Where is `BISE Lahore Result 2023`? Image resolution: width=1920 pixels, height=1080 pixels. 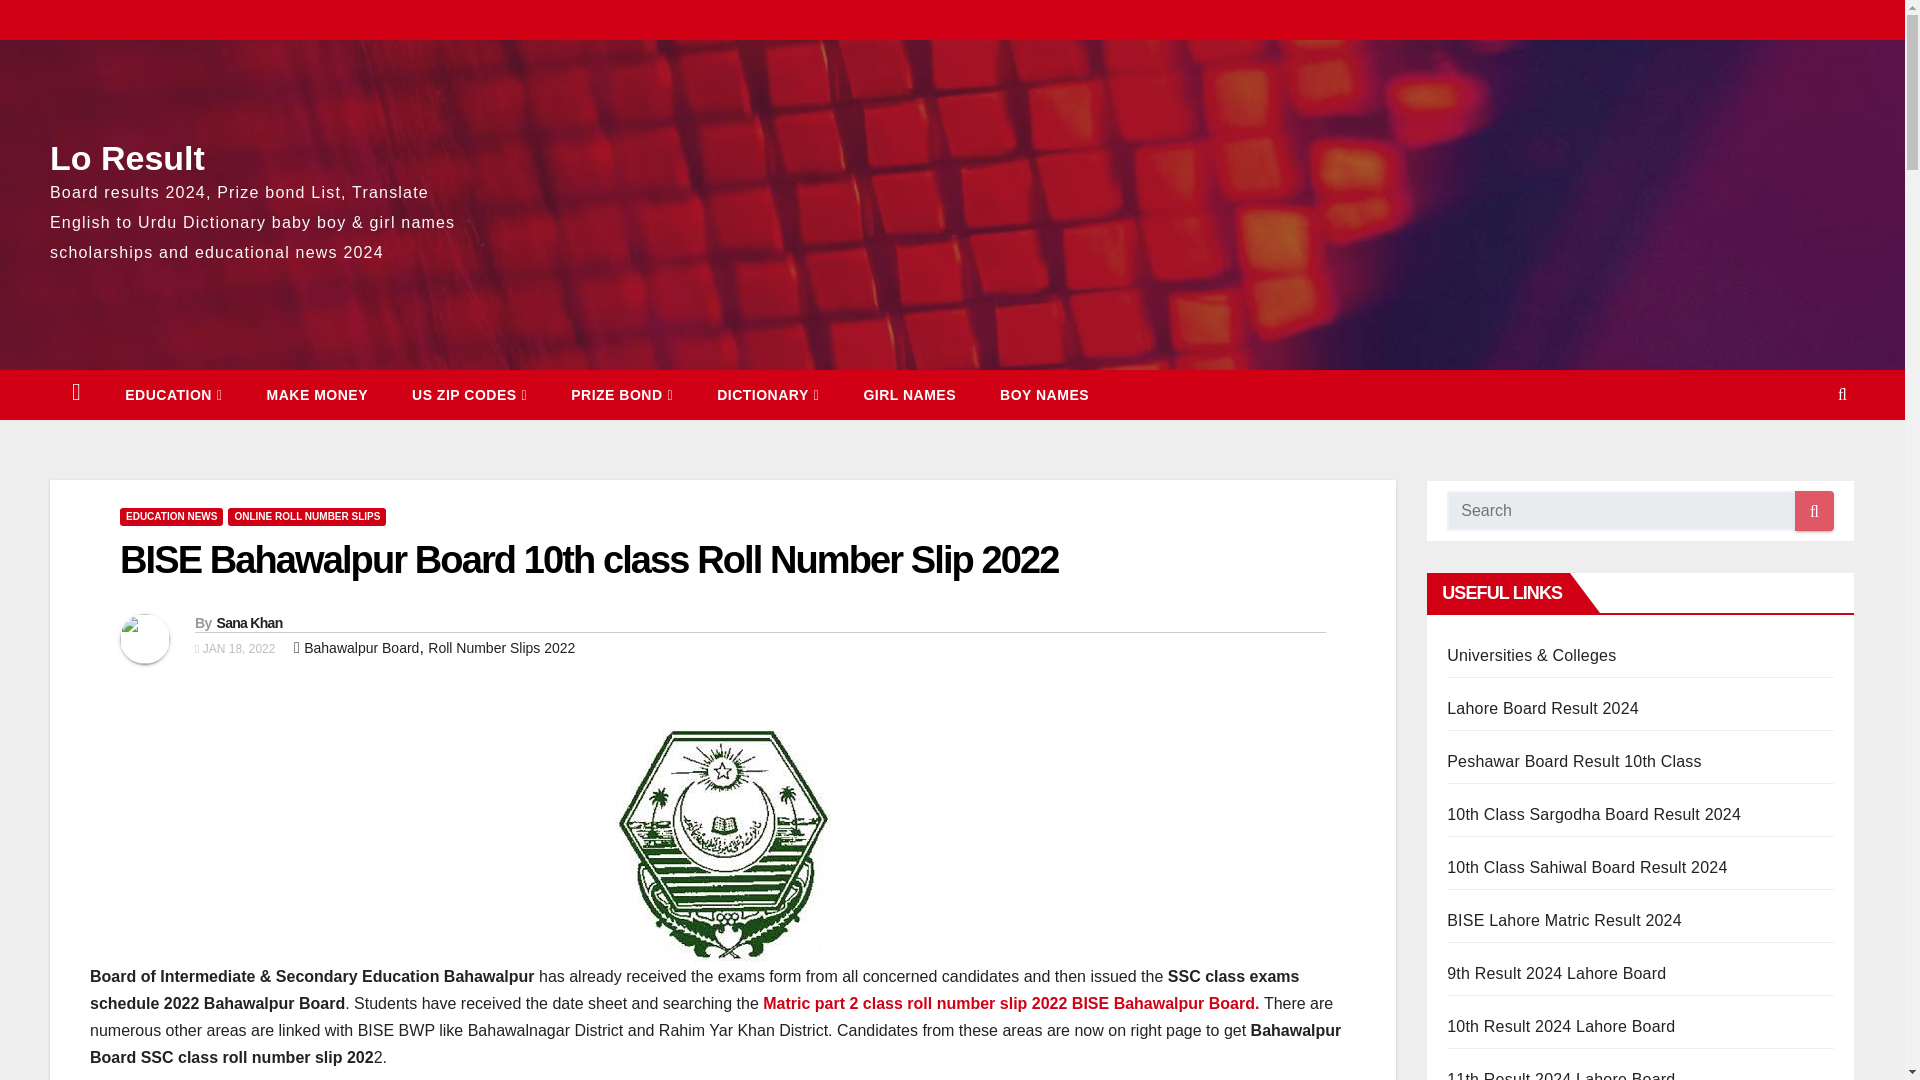 BISE Lahore Result 2023 is located at coordinates (1543, 708).